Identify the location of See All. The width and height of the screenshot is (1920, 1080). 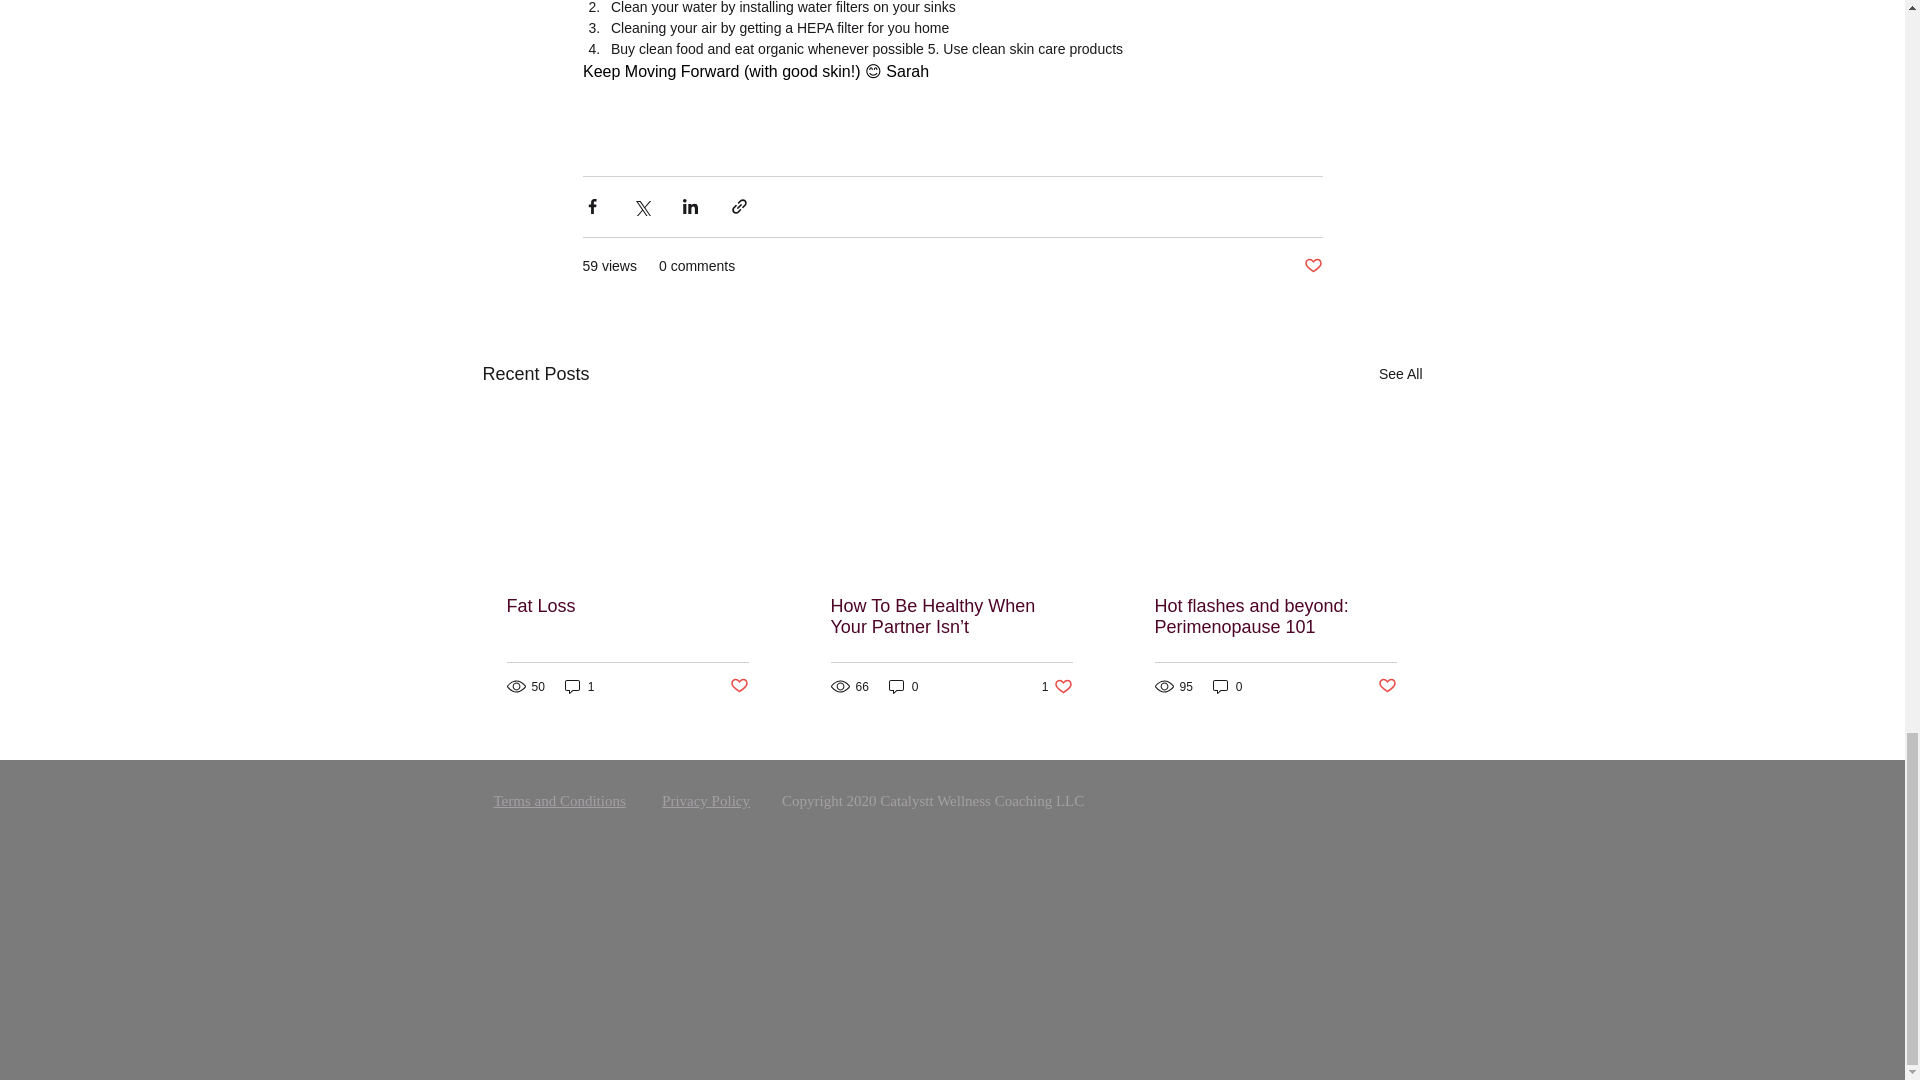
(1400, 374).